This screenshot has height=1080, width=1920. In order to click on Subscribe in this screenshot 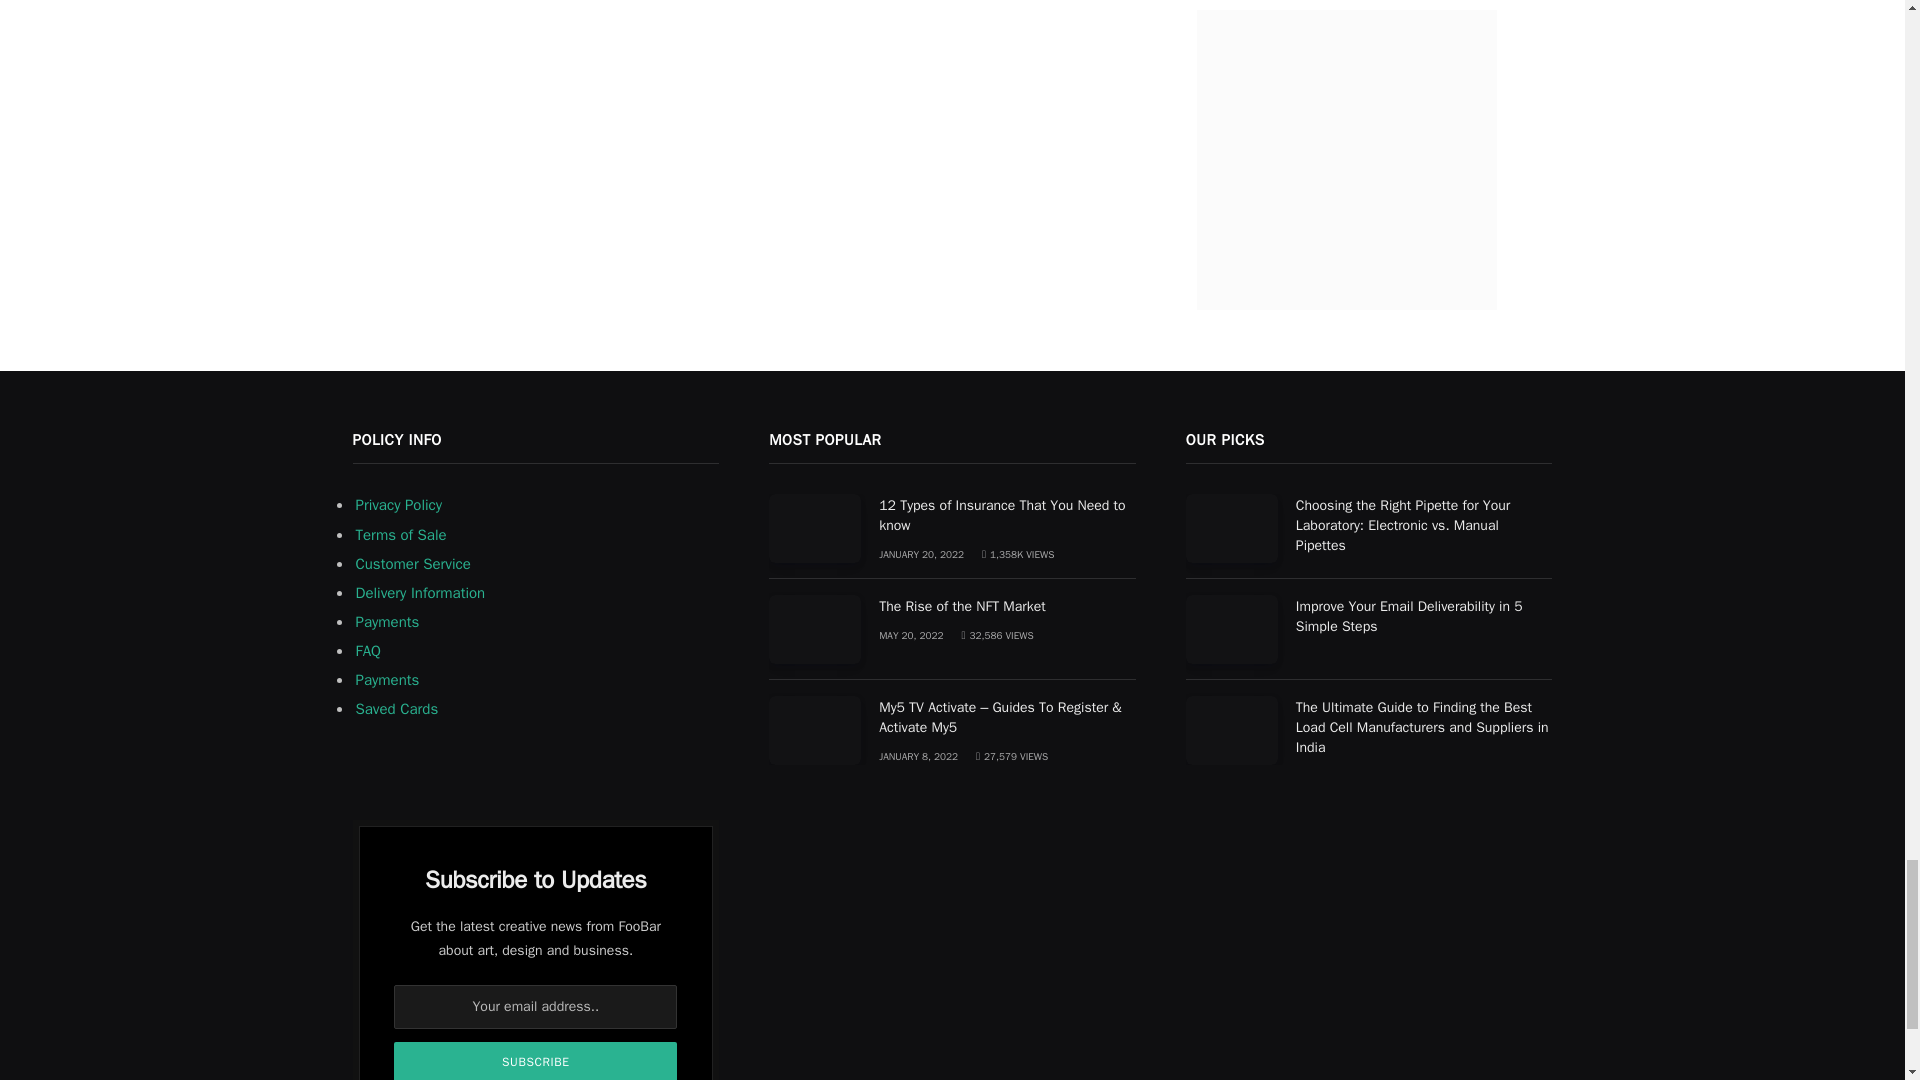, I will do `click(535, 1061)`.